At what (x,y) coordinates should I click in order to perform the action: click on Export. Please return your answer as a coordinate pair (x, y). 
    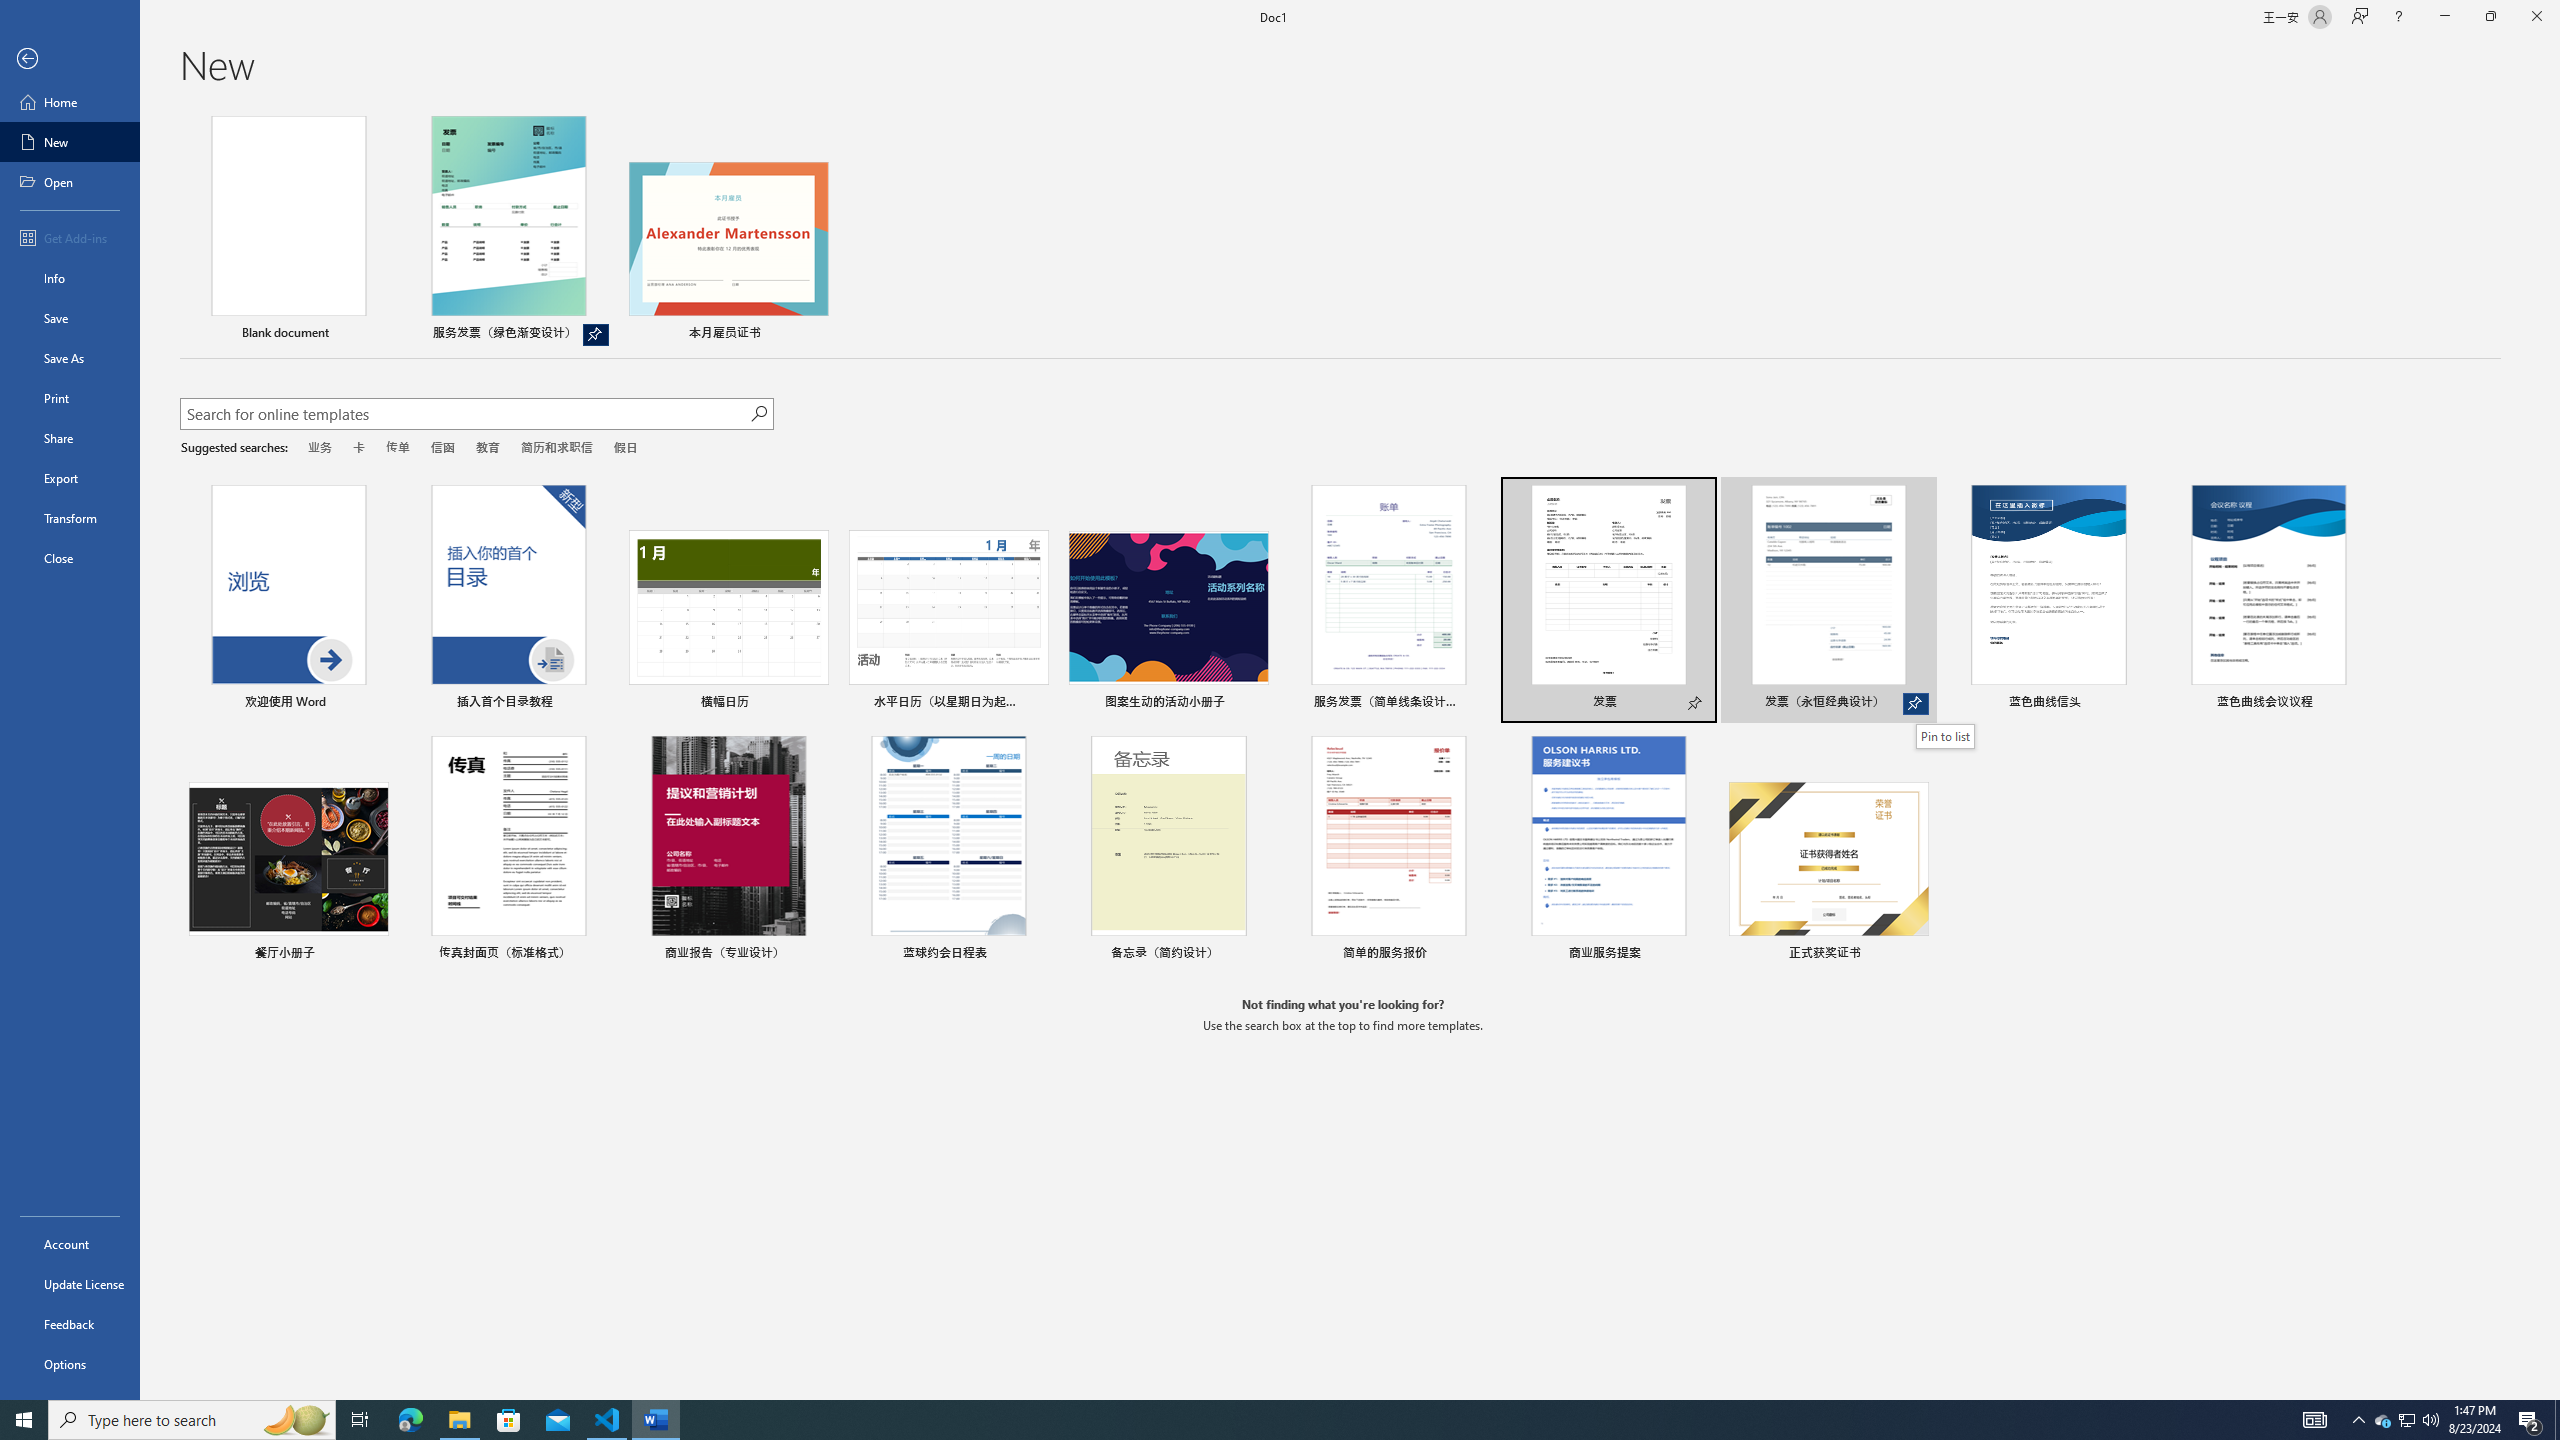
    Looking at the image, I should click on (70, 478).